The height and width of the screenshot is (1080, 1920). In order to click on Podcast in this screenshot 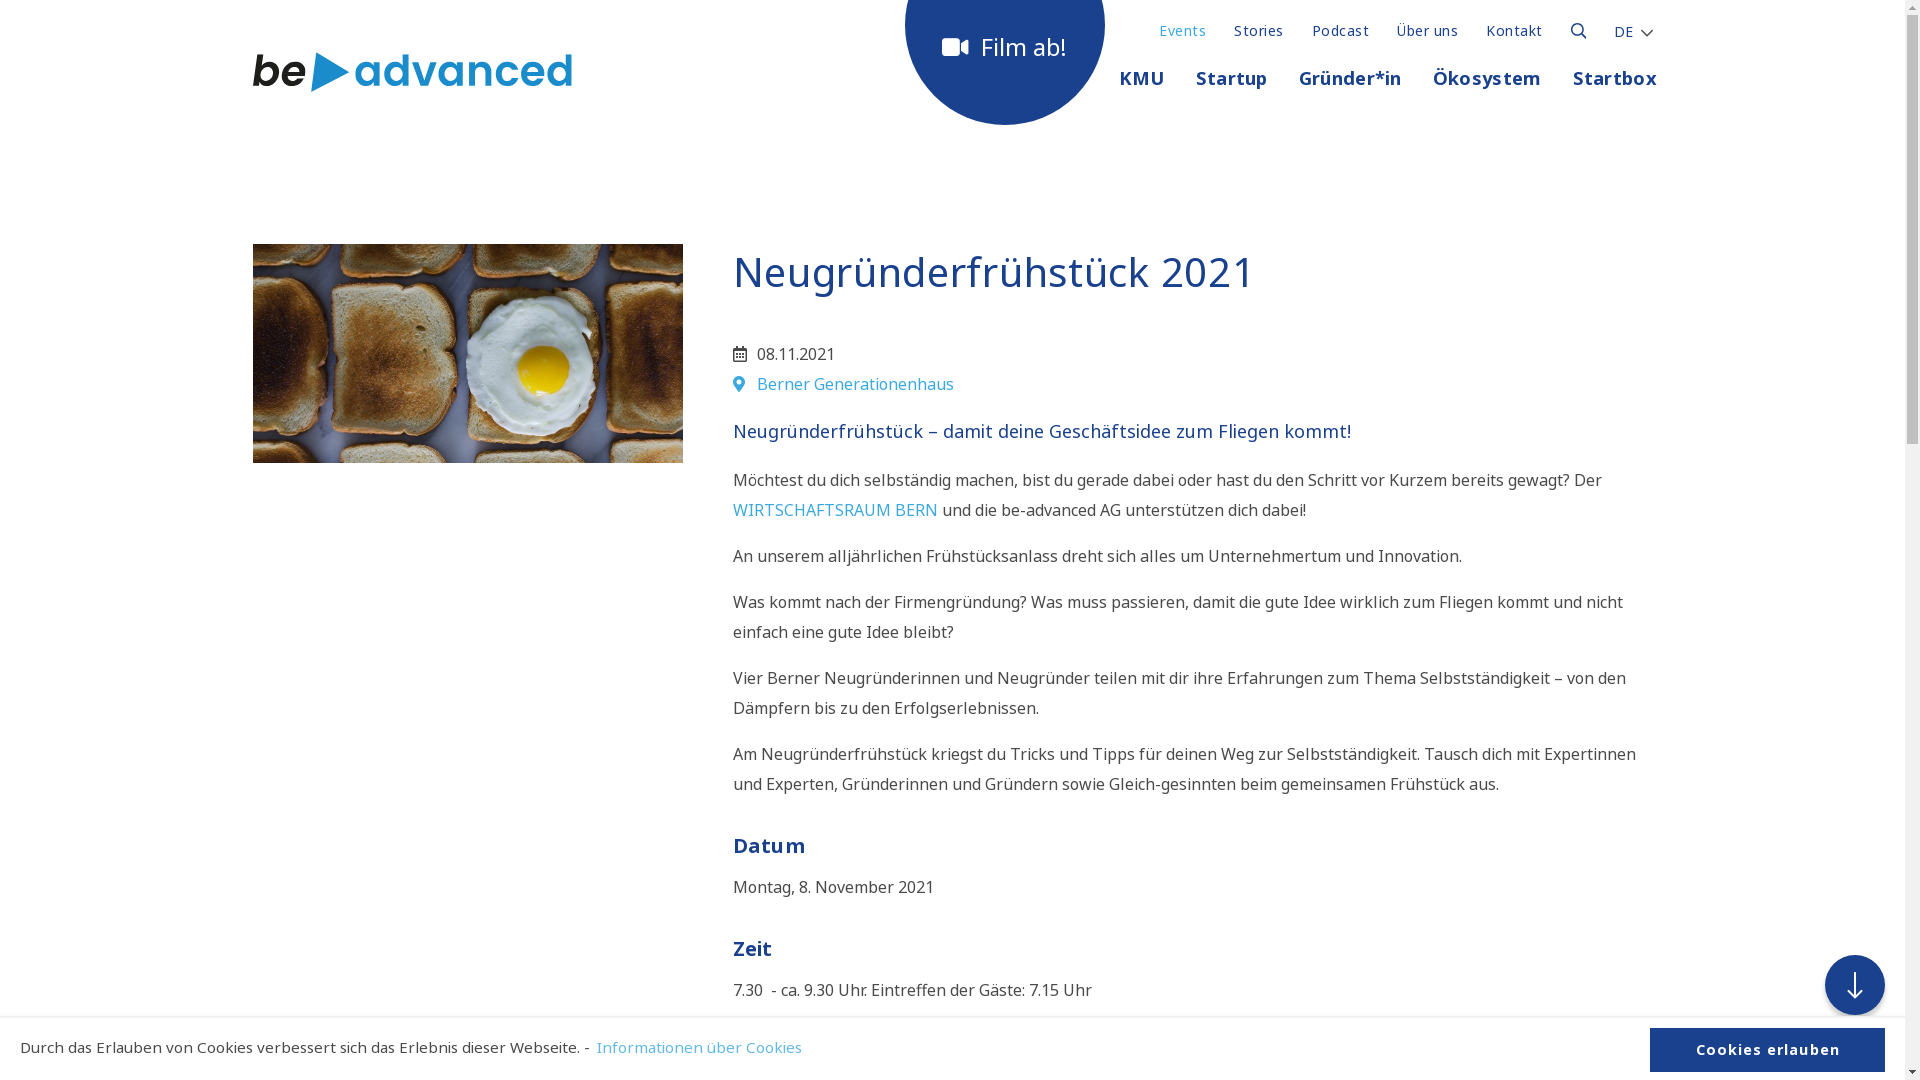, I will do `click(1340, 27)`.